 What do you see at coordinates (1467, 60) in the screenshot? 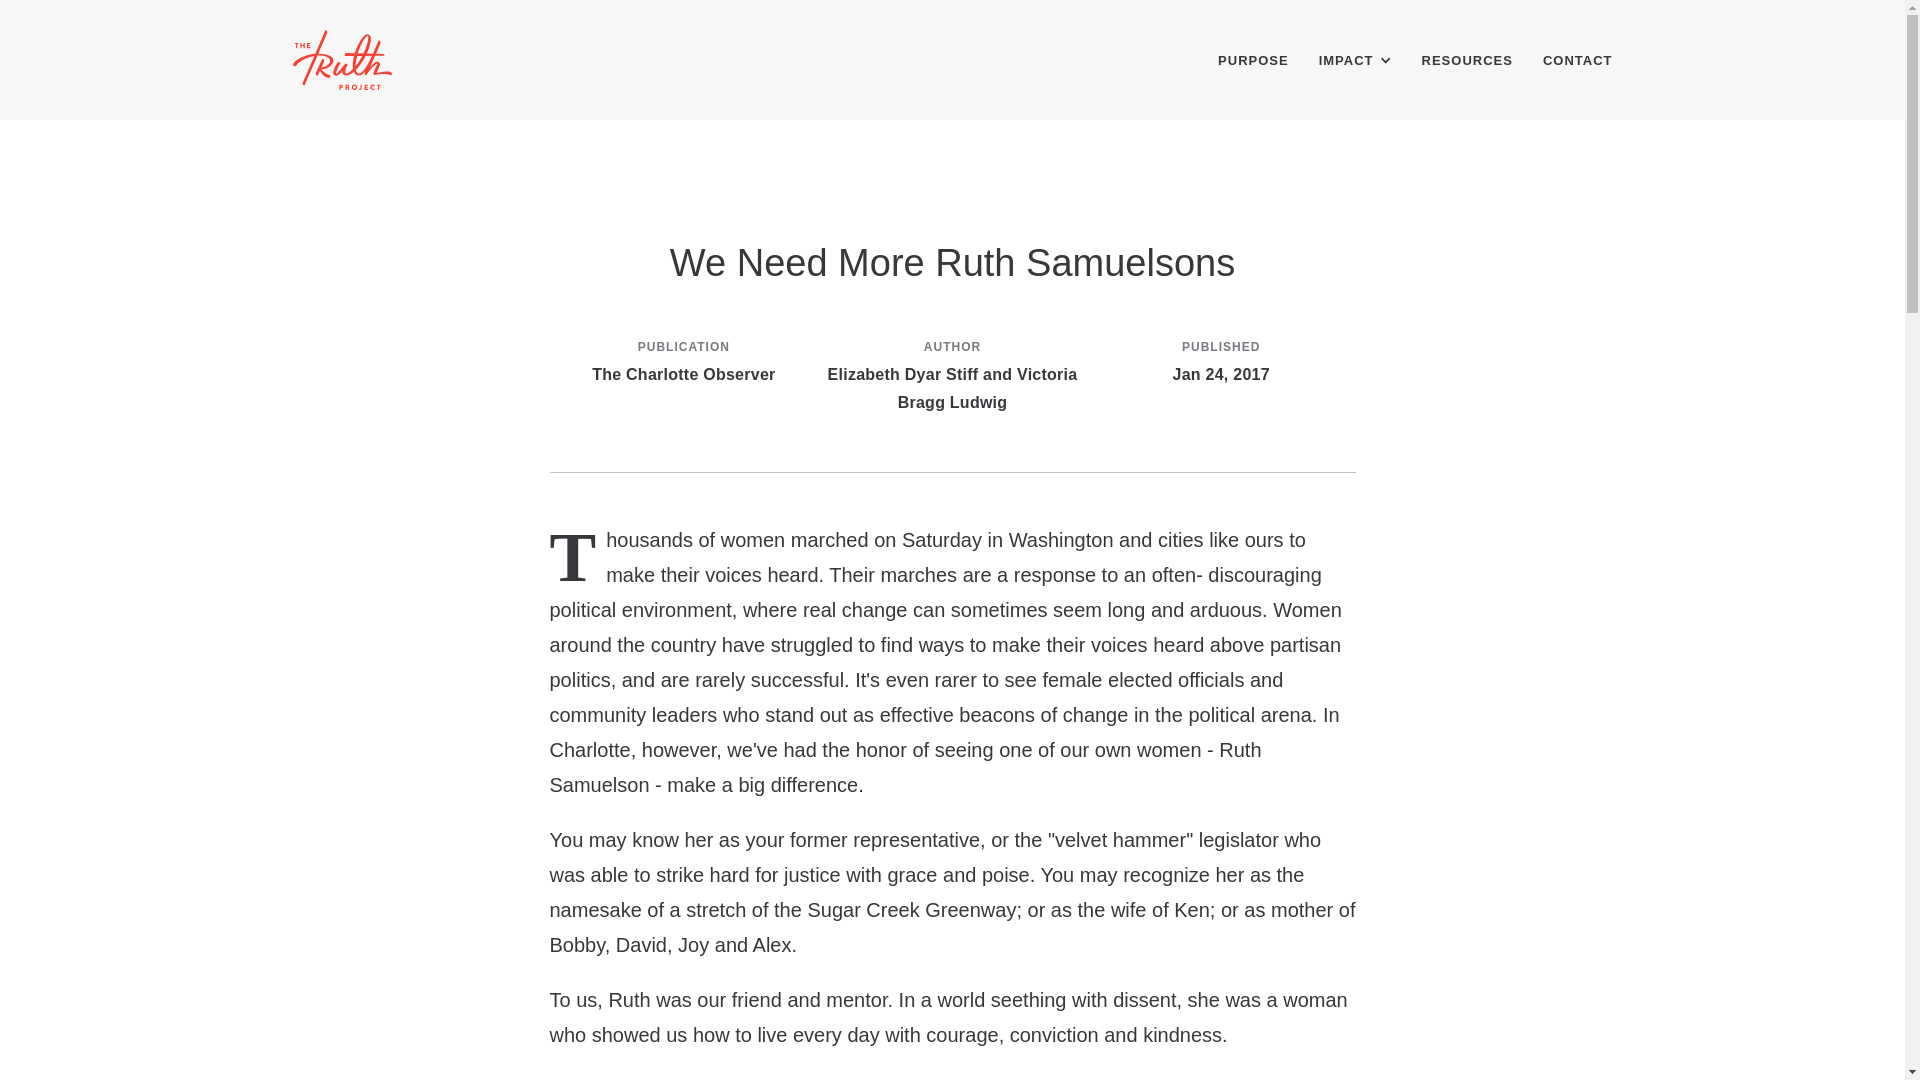
I see `RESOURCES` at bounding box center [1467, 60].